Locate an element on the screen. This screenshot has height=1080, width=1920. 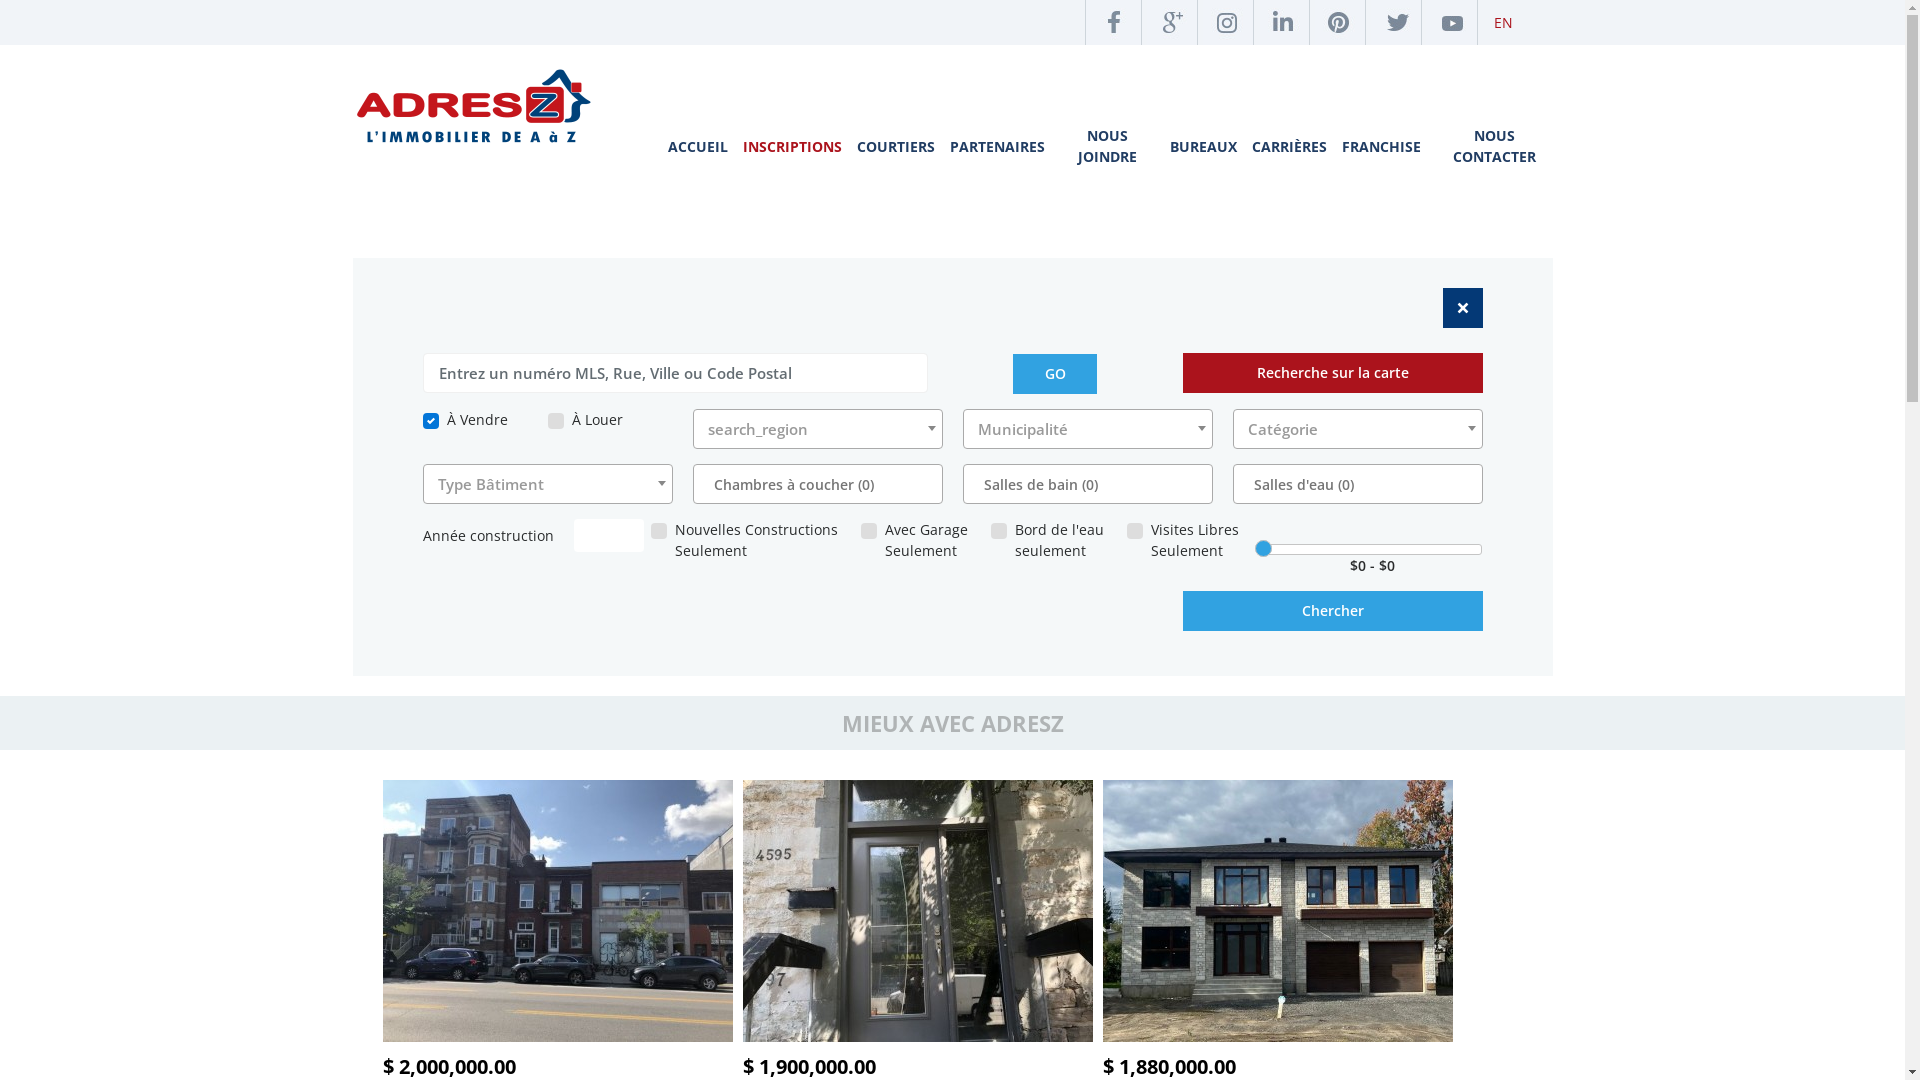
ACCUEIL is located at coordinates (698, 146).